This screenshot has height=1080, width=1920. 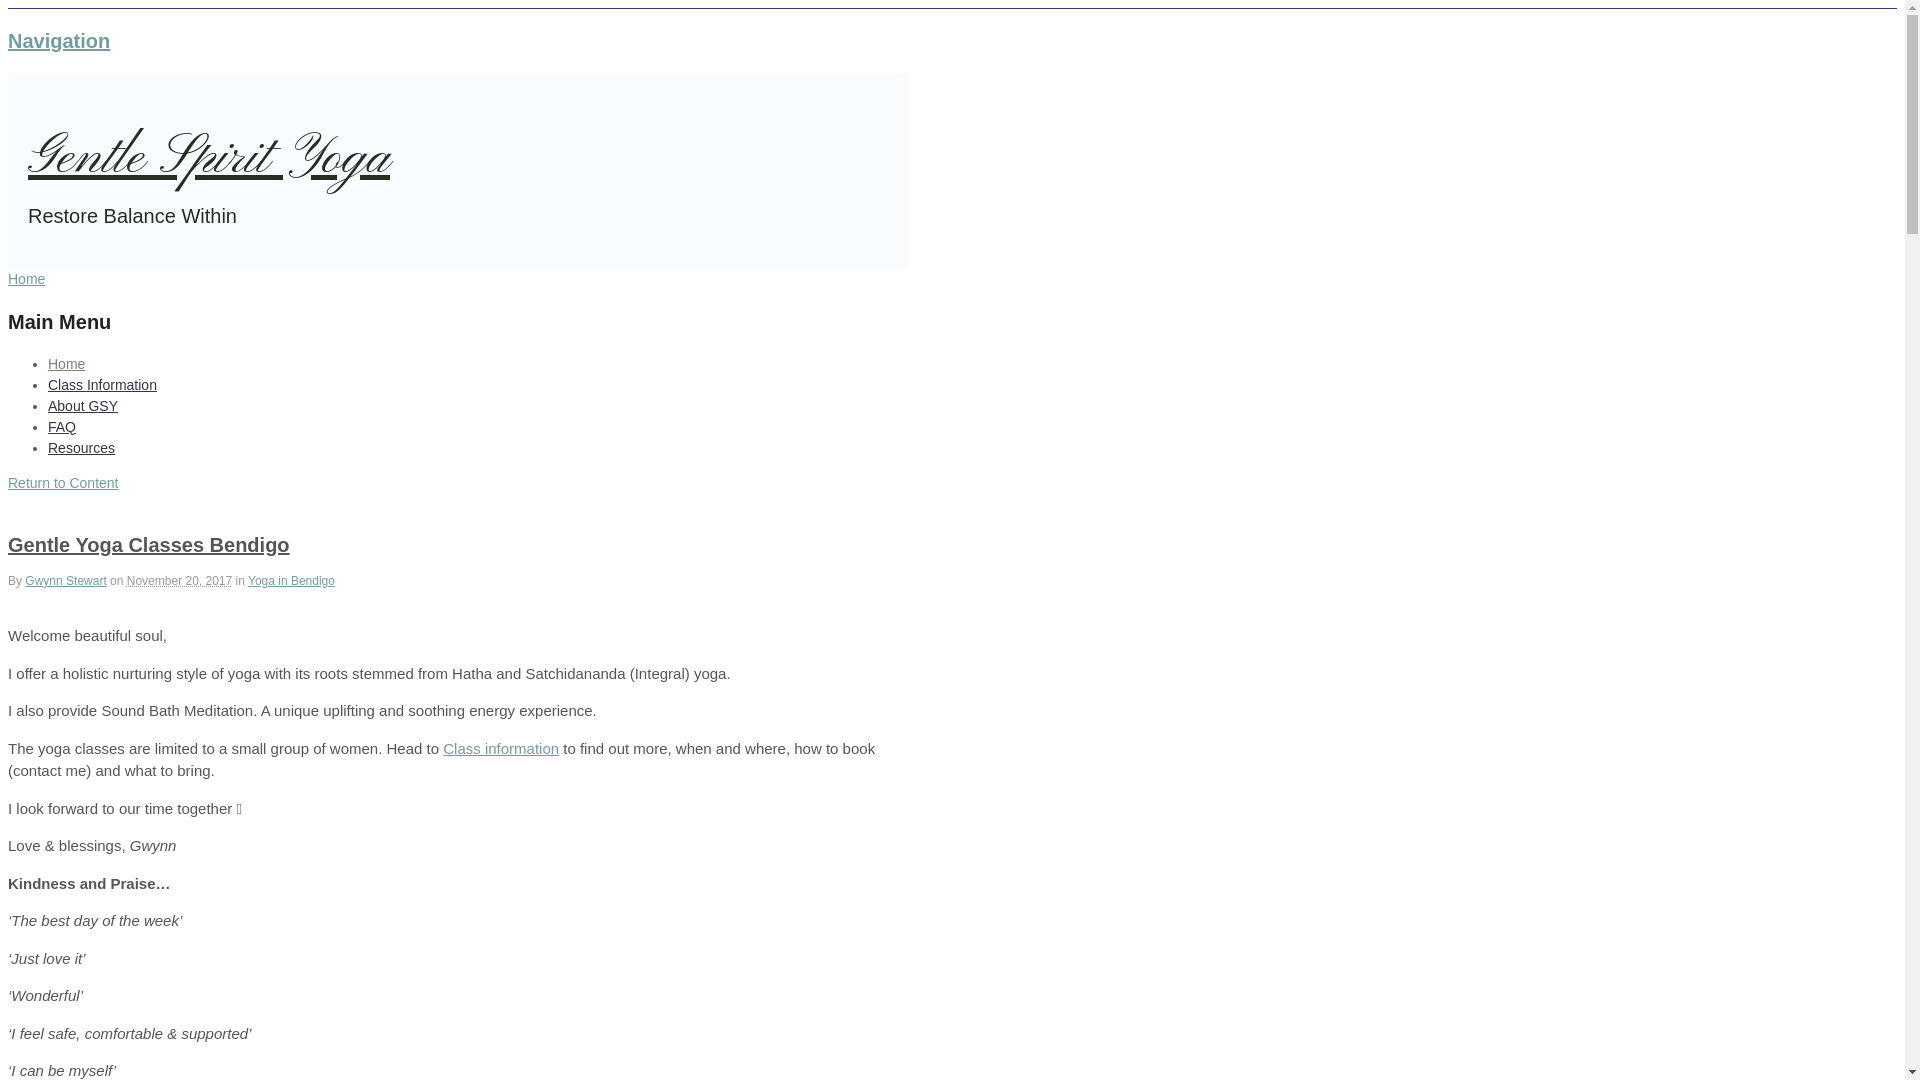 I want to click on Home, so click(x=26, y=278).